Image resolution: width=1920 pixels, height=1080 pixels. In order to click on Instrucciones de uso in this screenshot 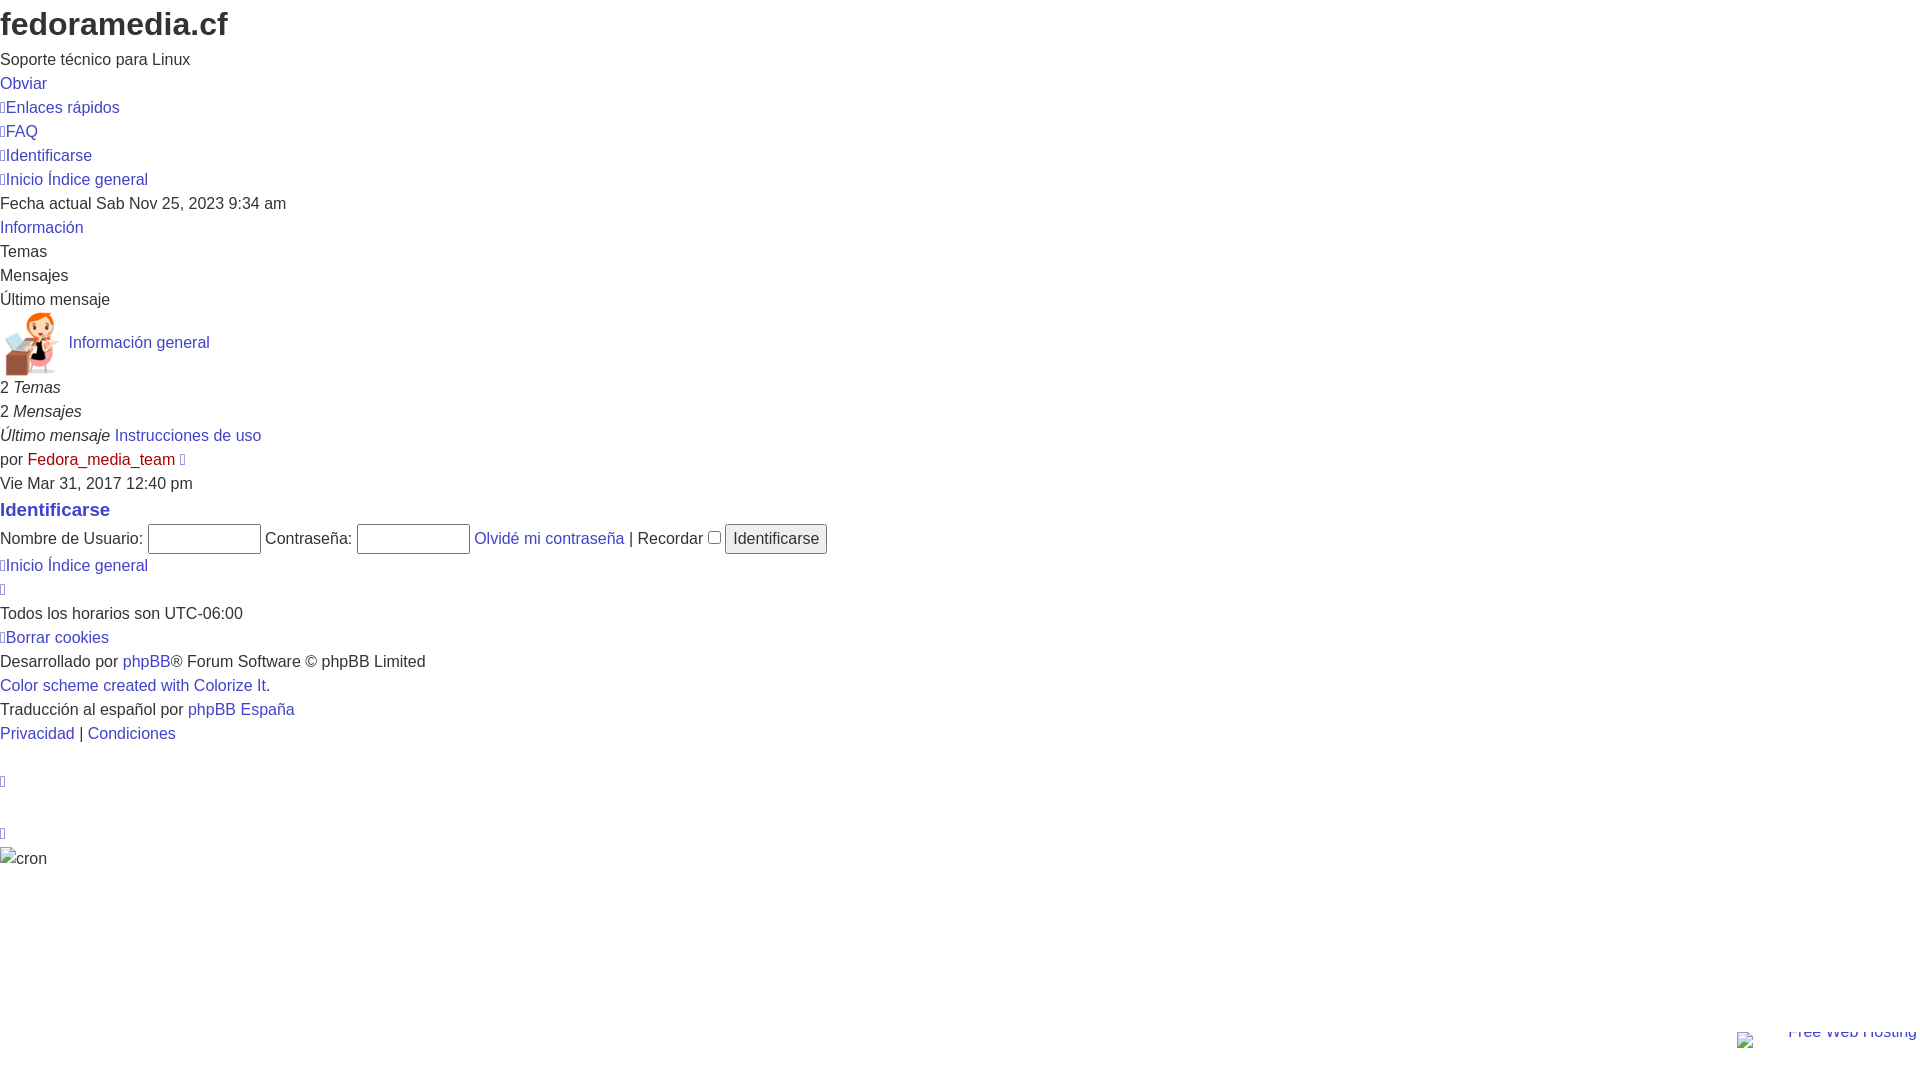, I will do `click(188, 436)`.